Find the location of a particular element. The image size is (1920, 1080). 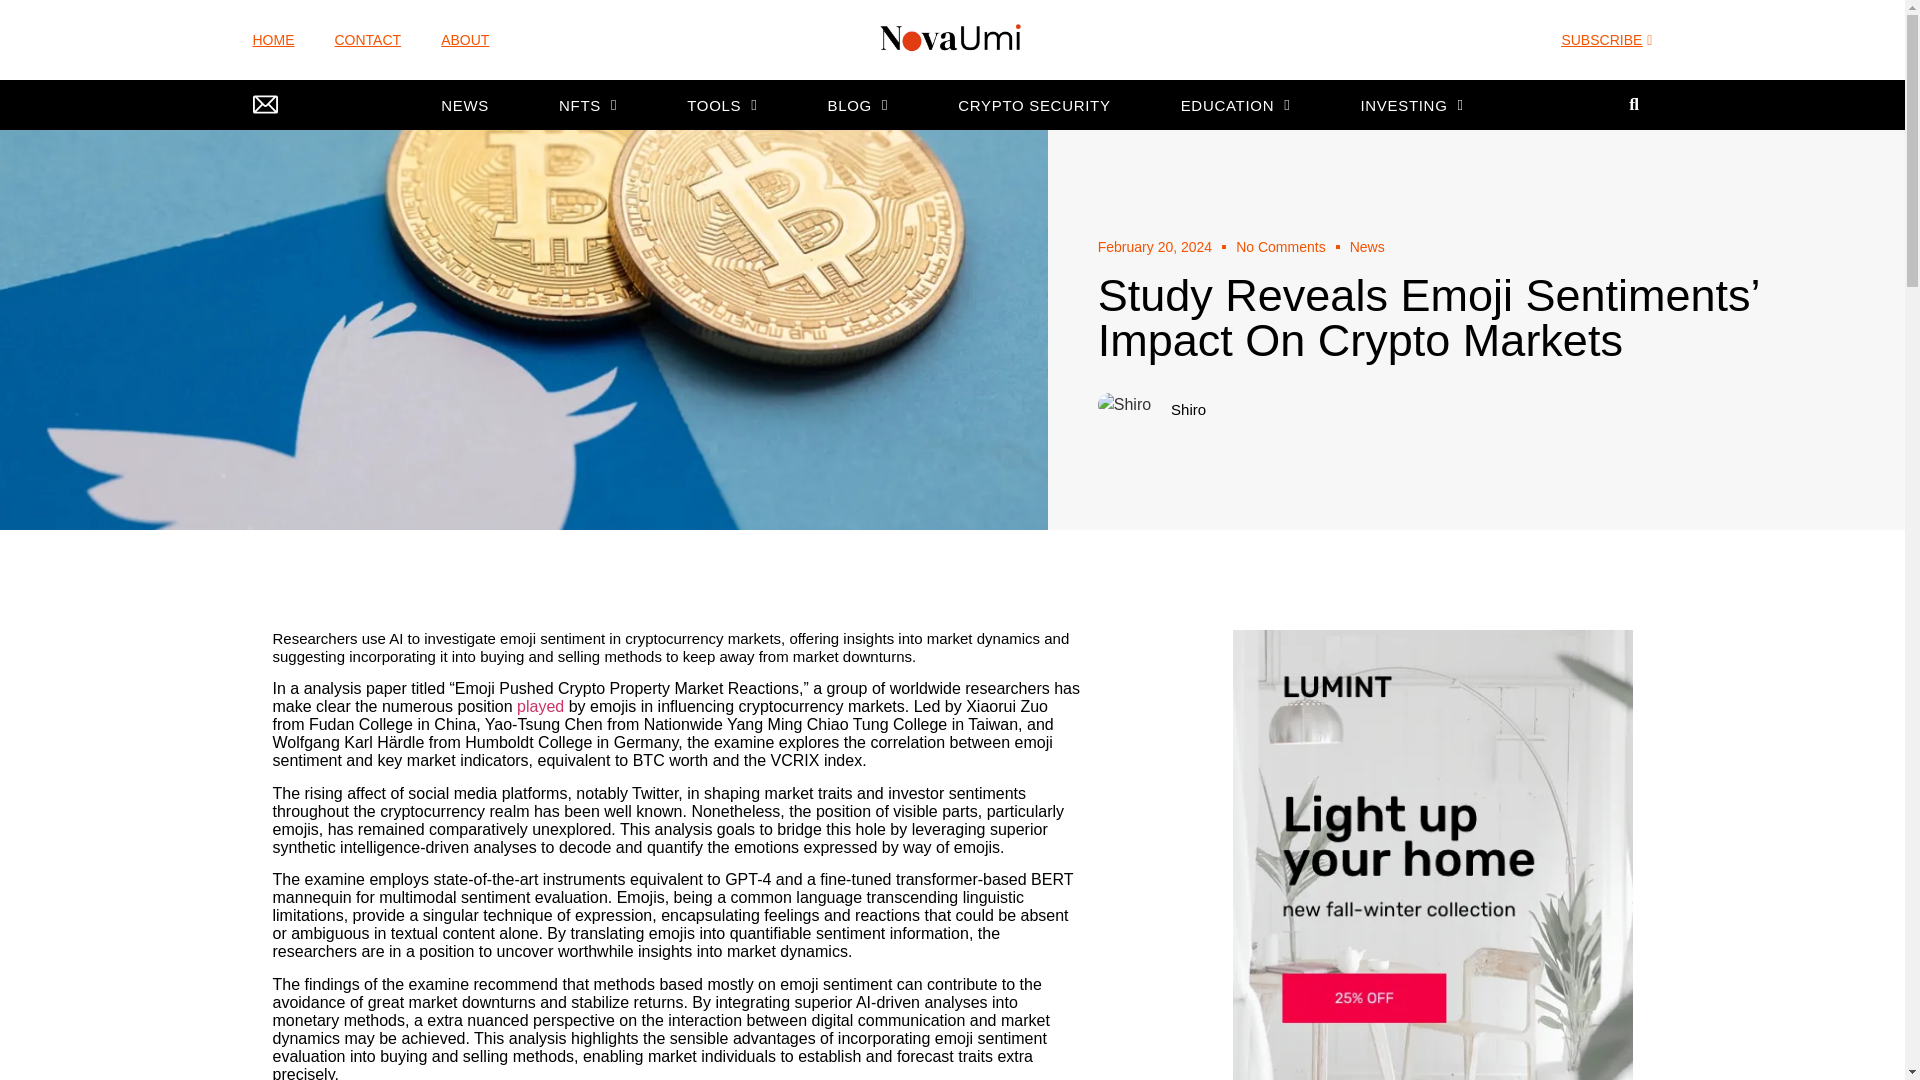

SUBSCRIBE is located at coordinates (1606, 41).